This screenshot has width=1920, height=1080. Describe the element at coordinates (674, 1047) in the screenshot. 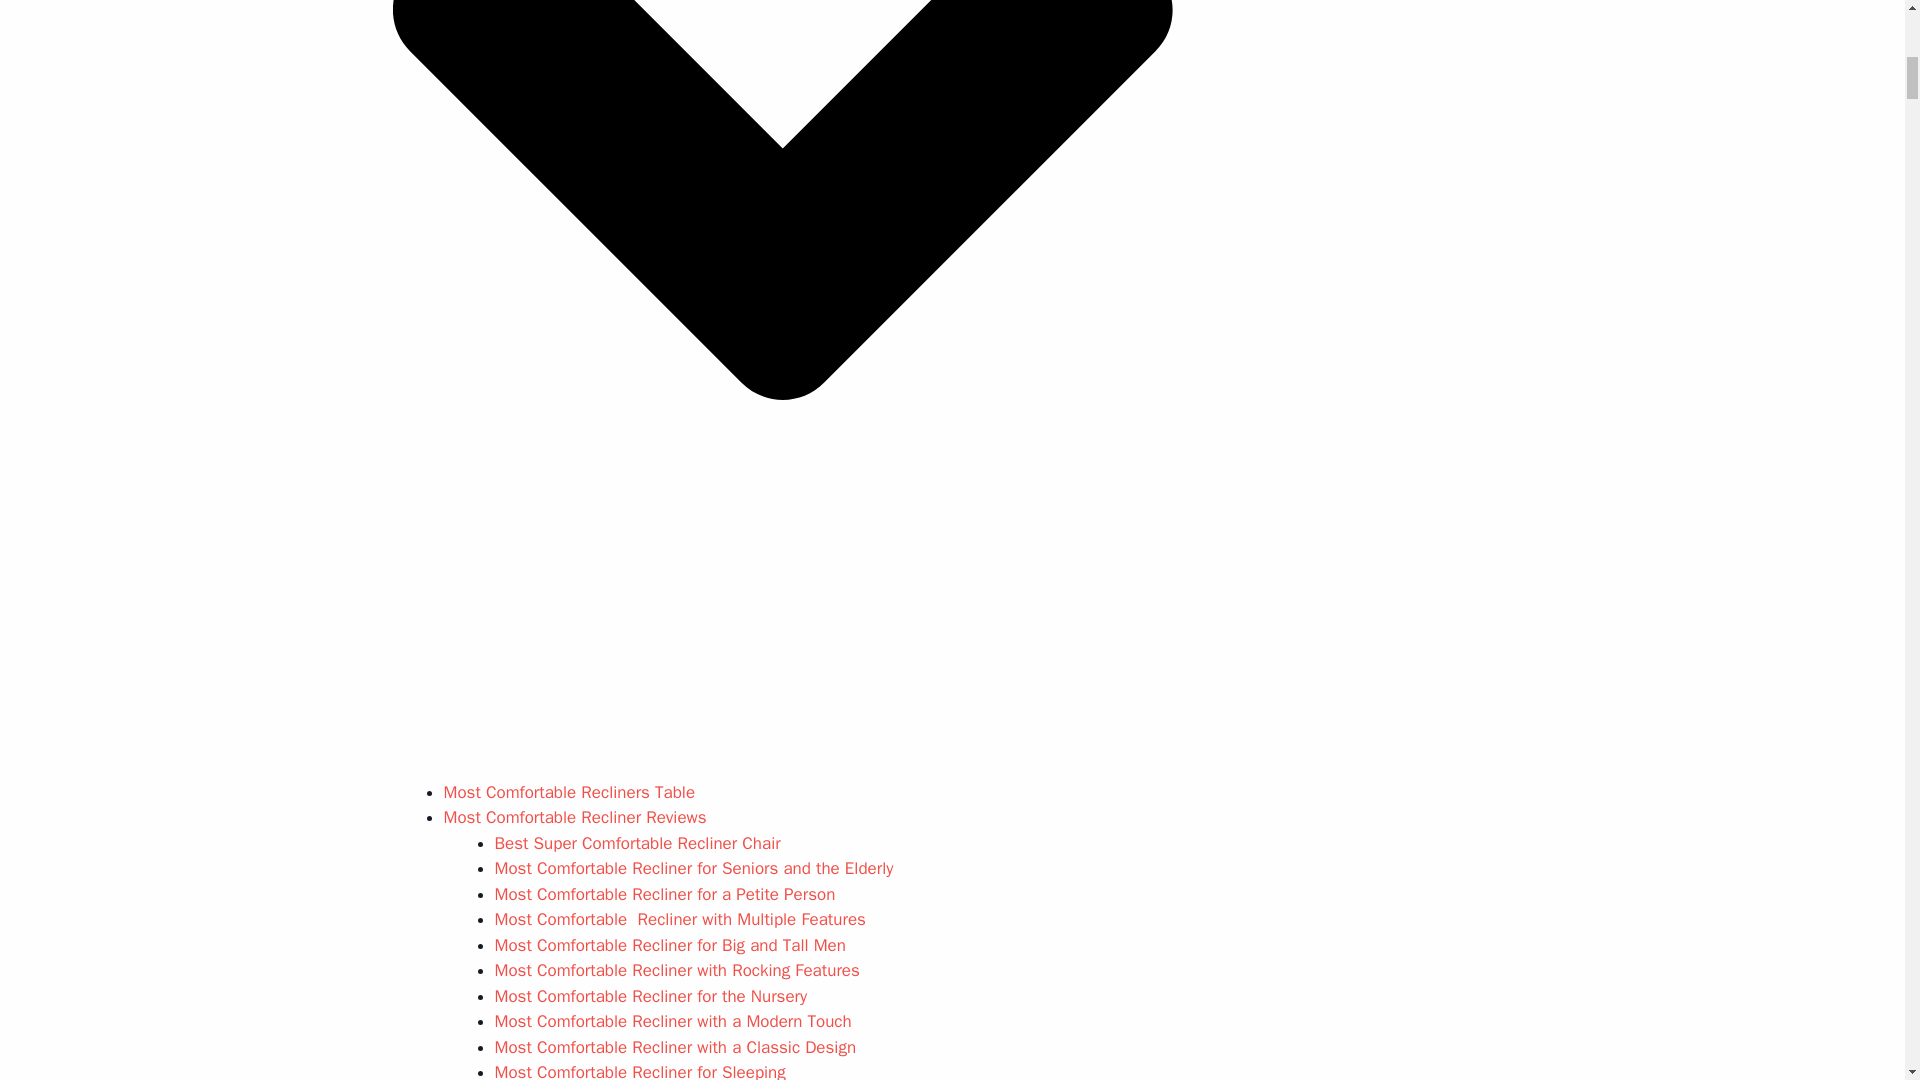

I see `Most Comfortable Recliner with a Classic Design` at that location.